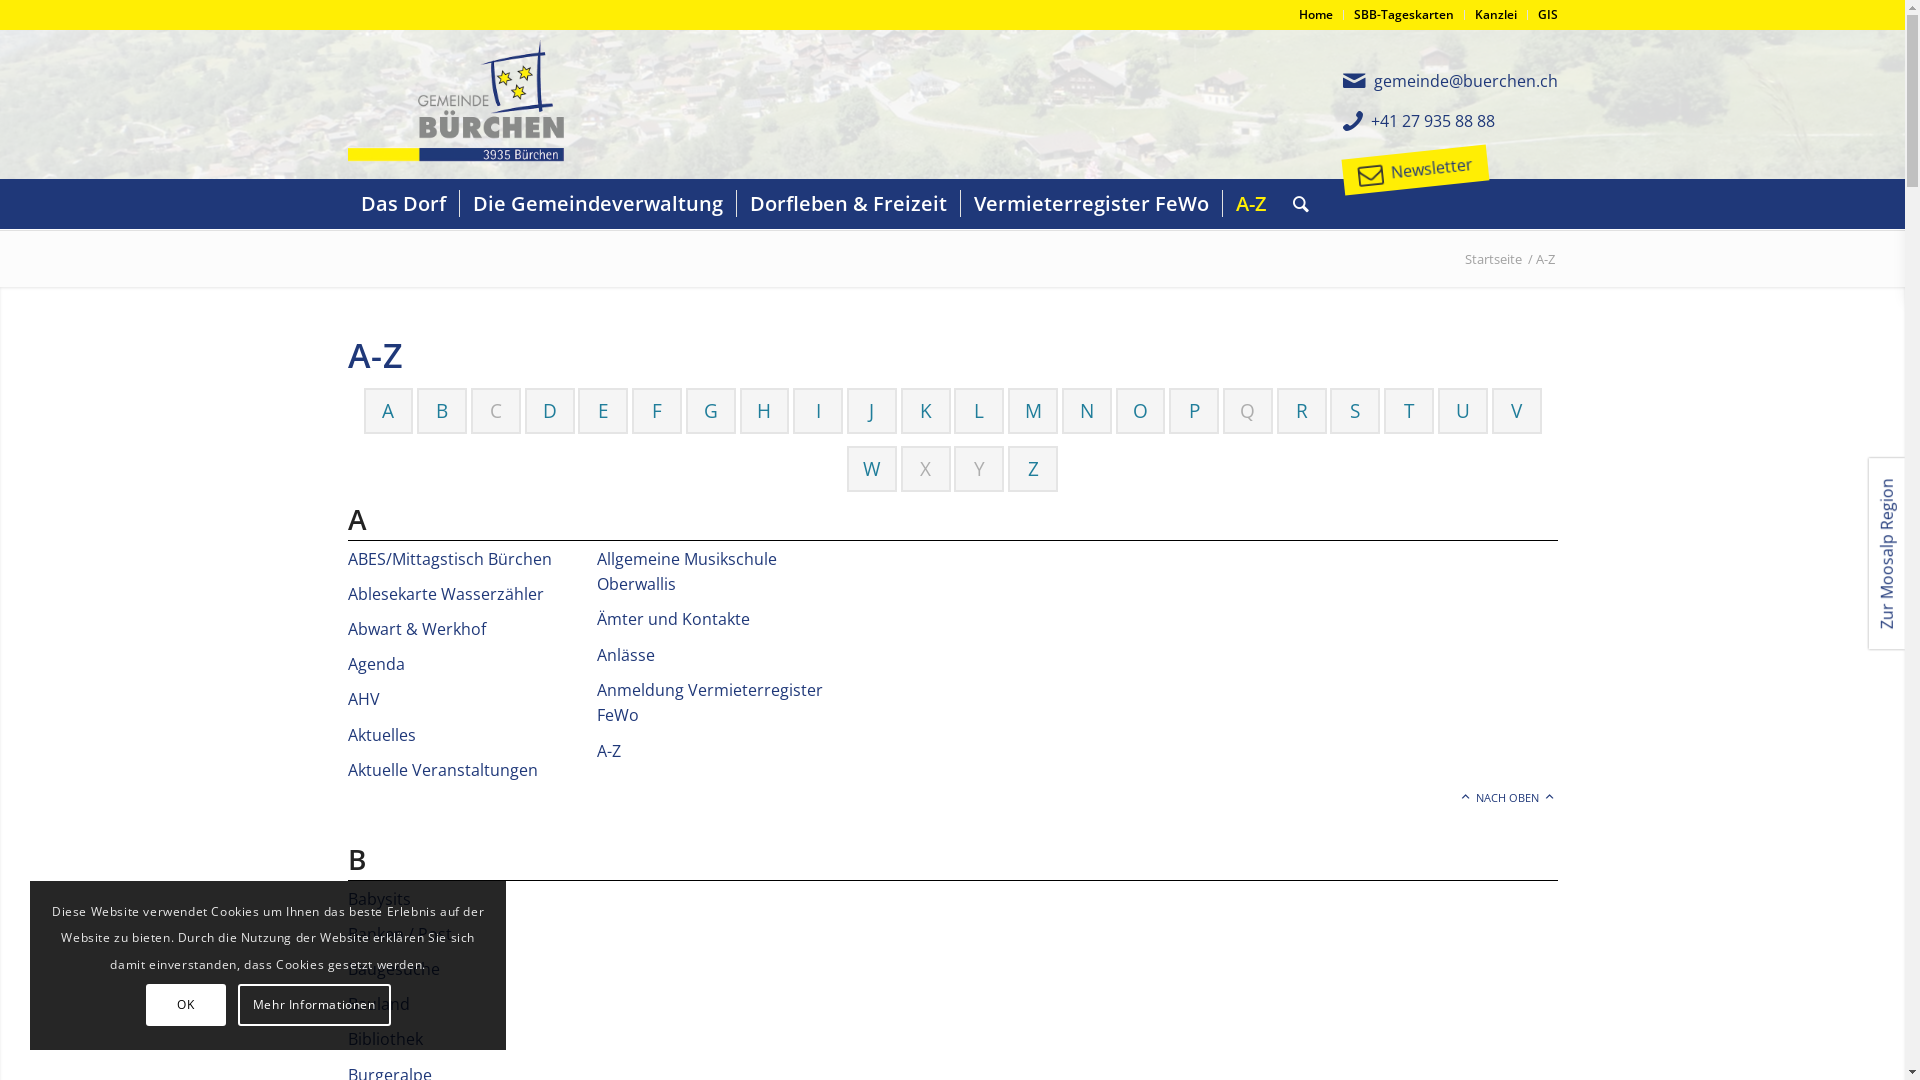 This screenshot has width=1920, height=1080. Describe the element at coordinates (1466, 81) in the screenshot. I see `gemeinde@buerchen.ch` at that location.